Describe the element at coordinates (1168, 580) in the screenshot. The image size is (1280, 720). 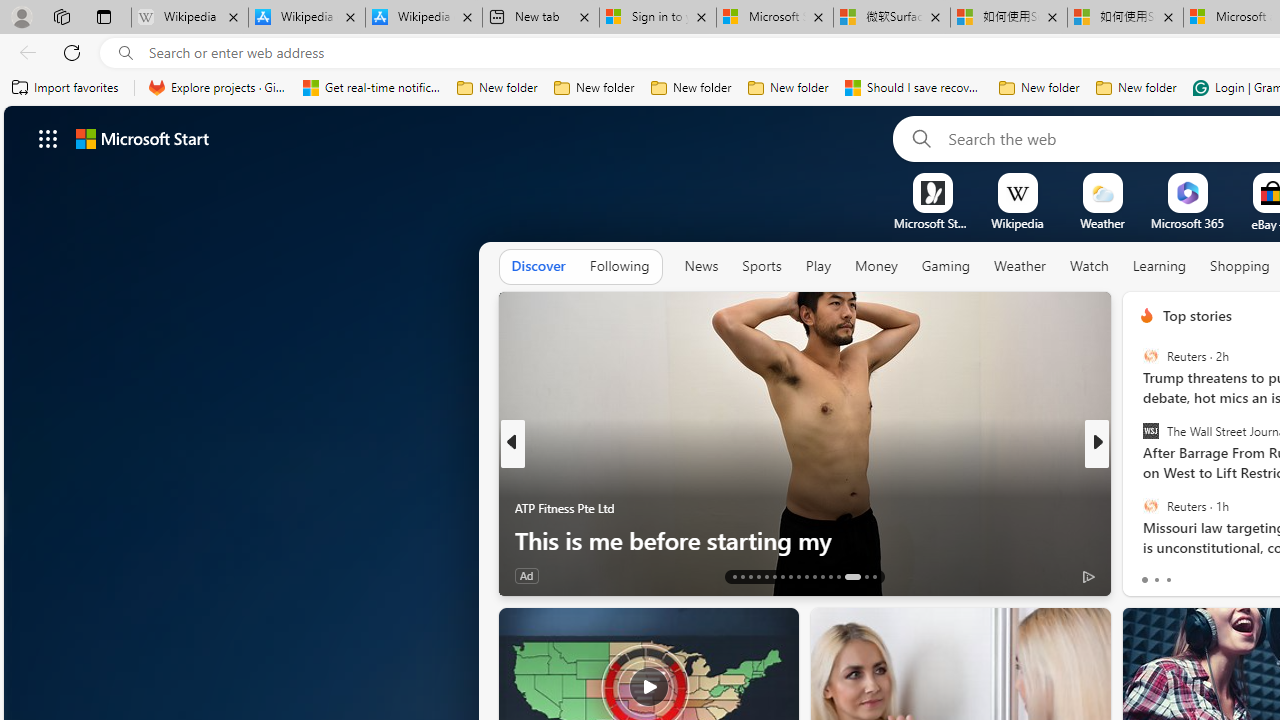
I see `tab-2` at that location.